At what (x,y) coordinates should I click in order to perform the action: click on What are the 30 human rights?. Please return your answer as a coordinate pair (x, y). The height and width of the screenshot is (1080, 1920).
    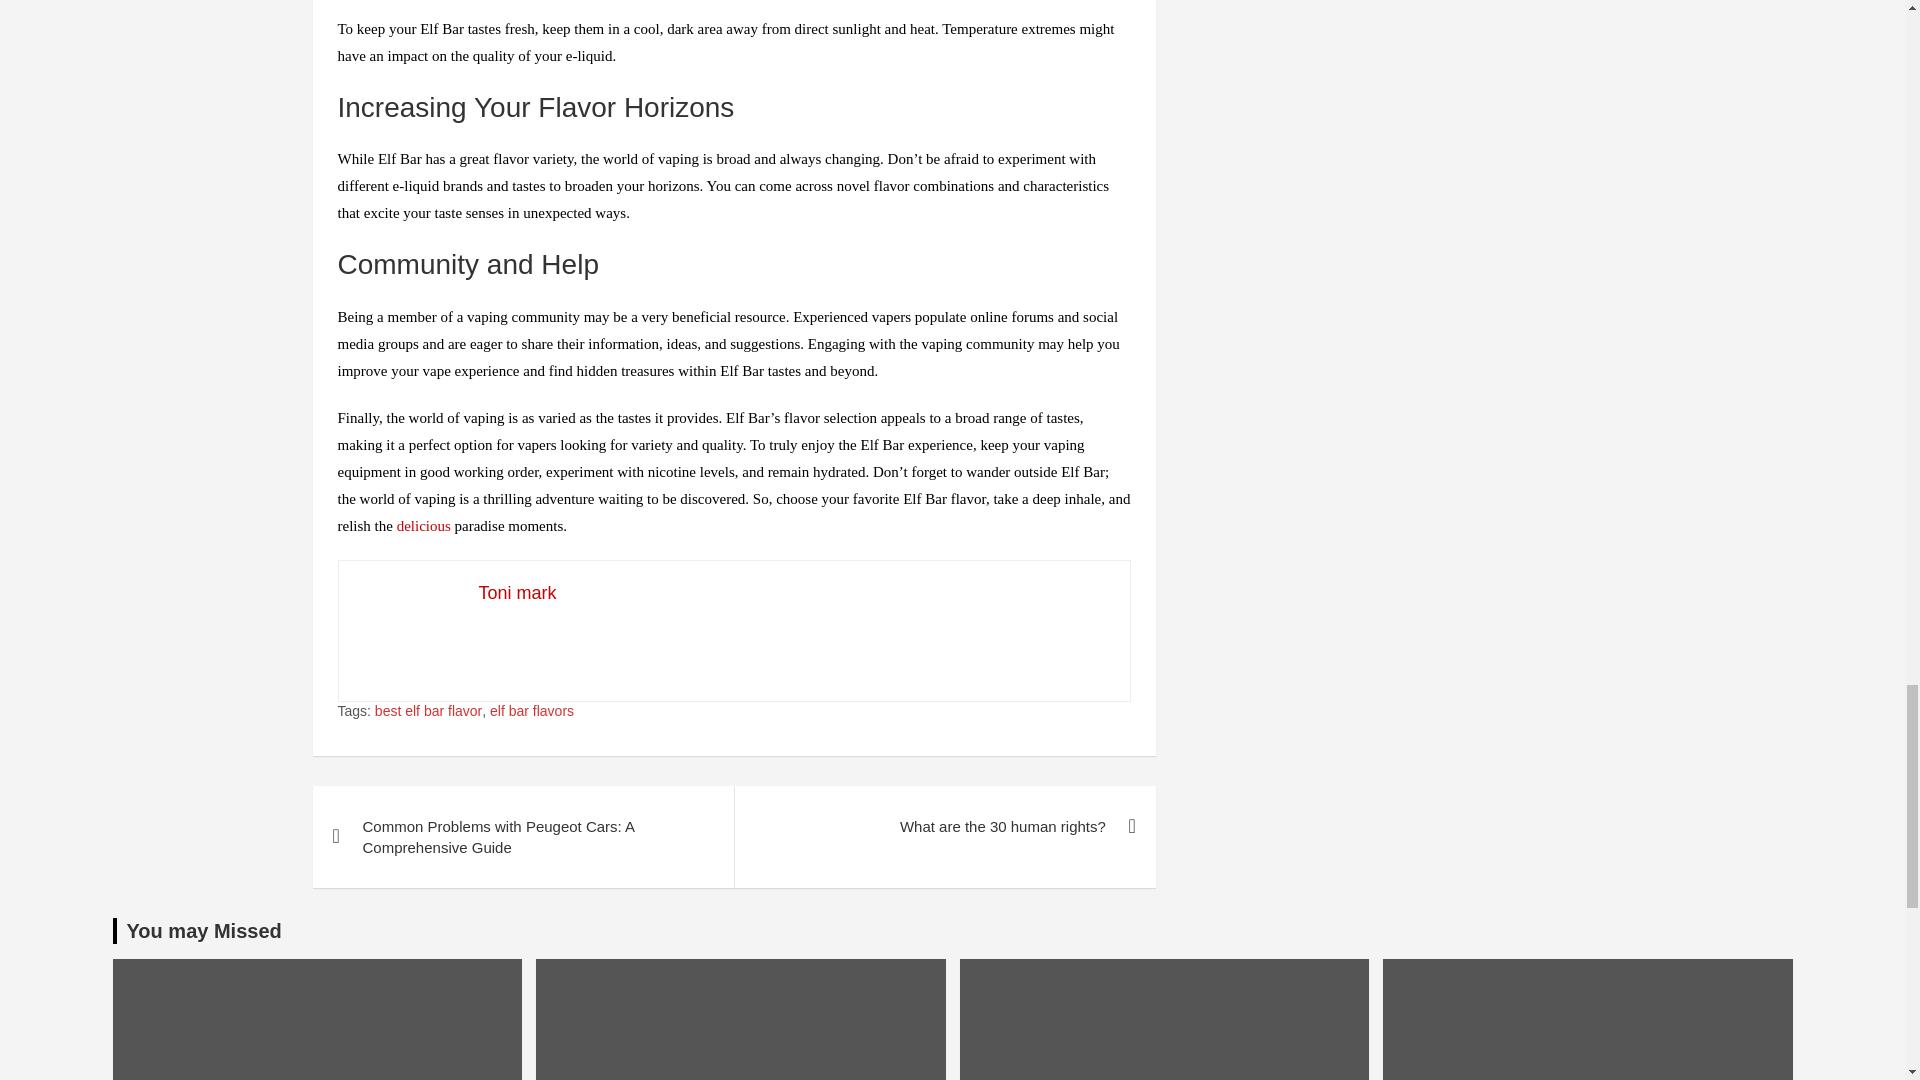
    Looking at the image, I should click on (944, 826).